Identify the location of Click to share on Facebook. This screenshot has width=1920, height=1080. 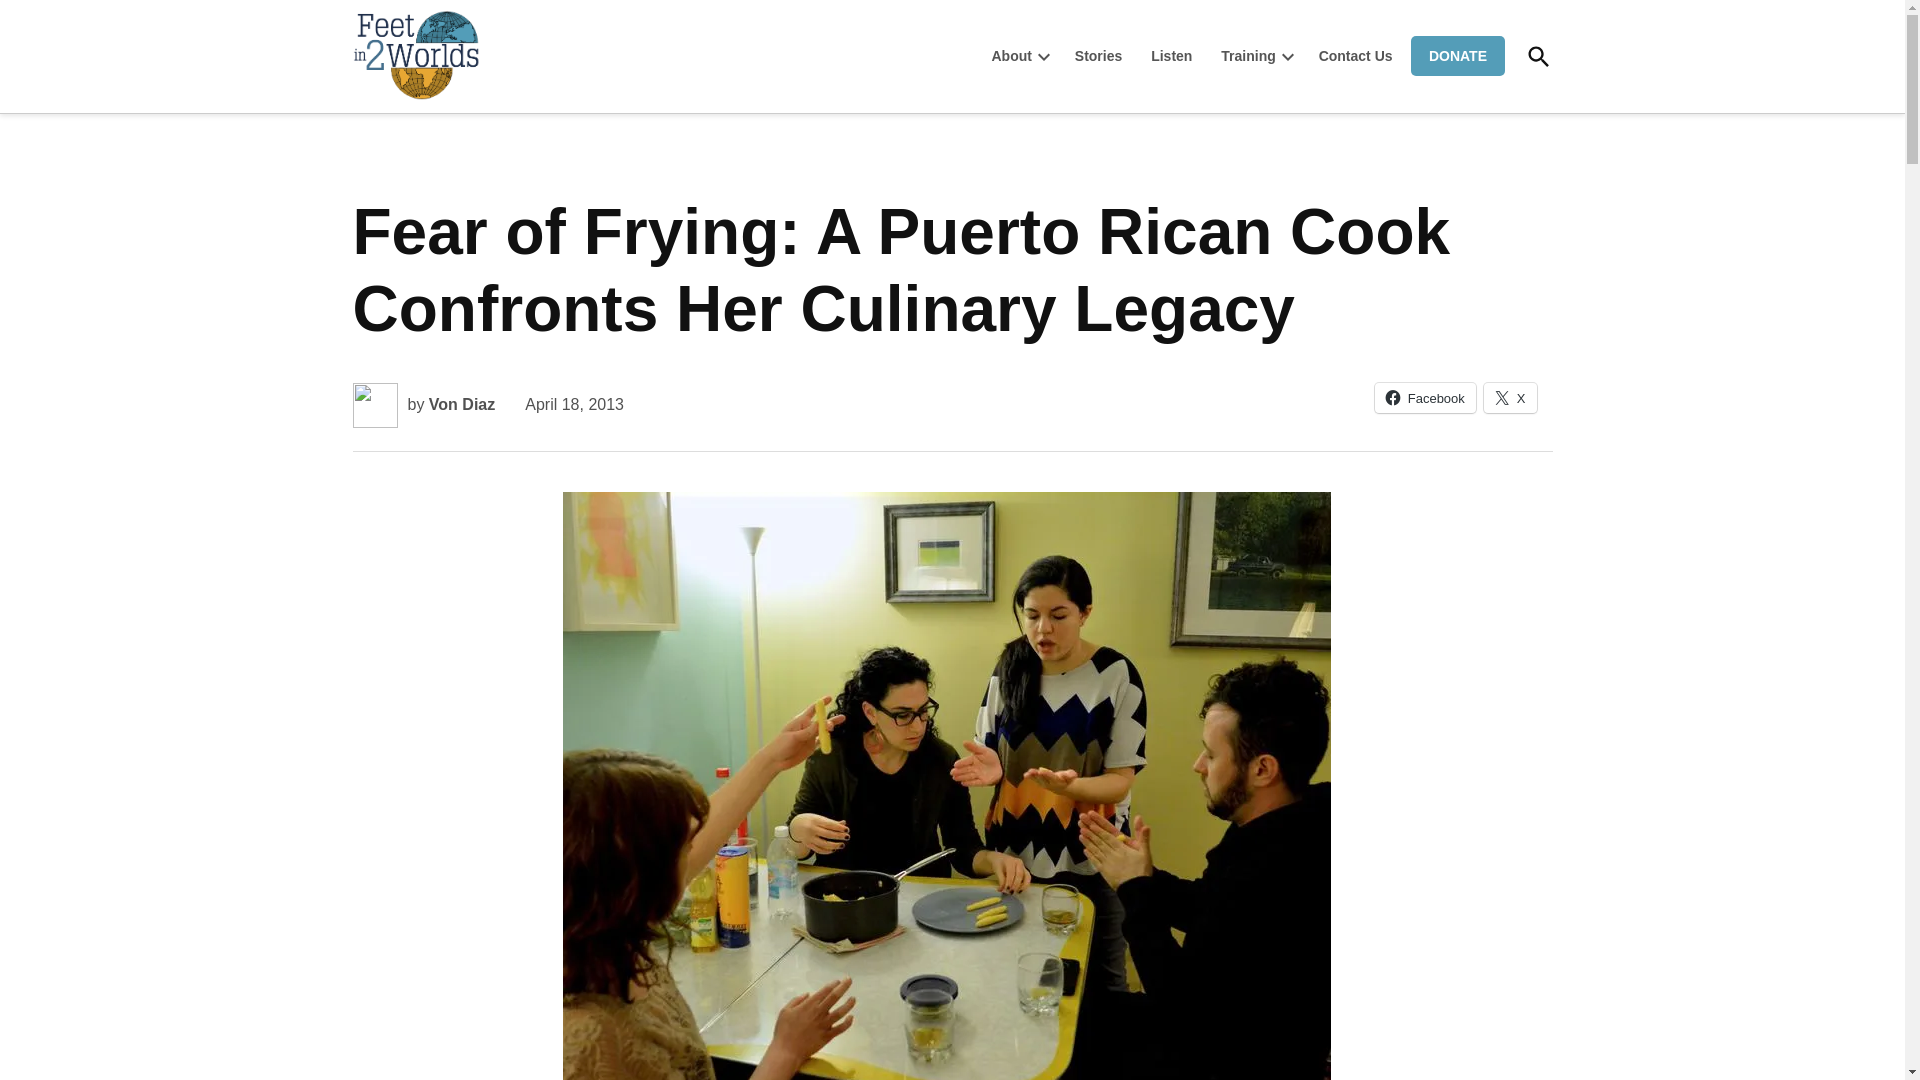
(1425, 398).